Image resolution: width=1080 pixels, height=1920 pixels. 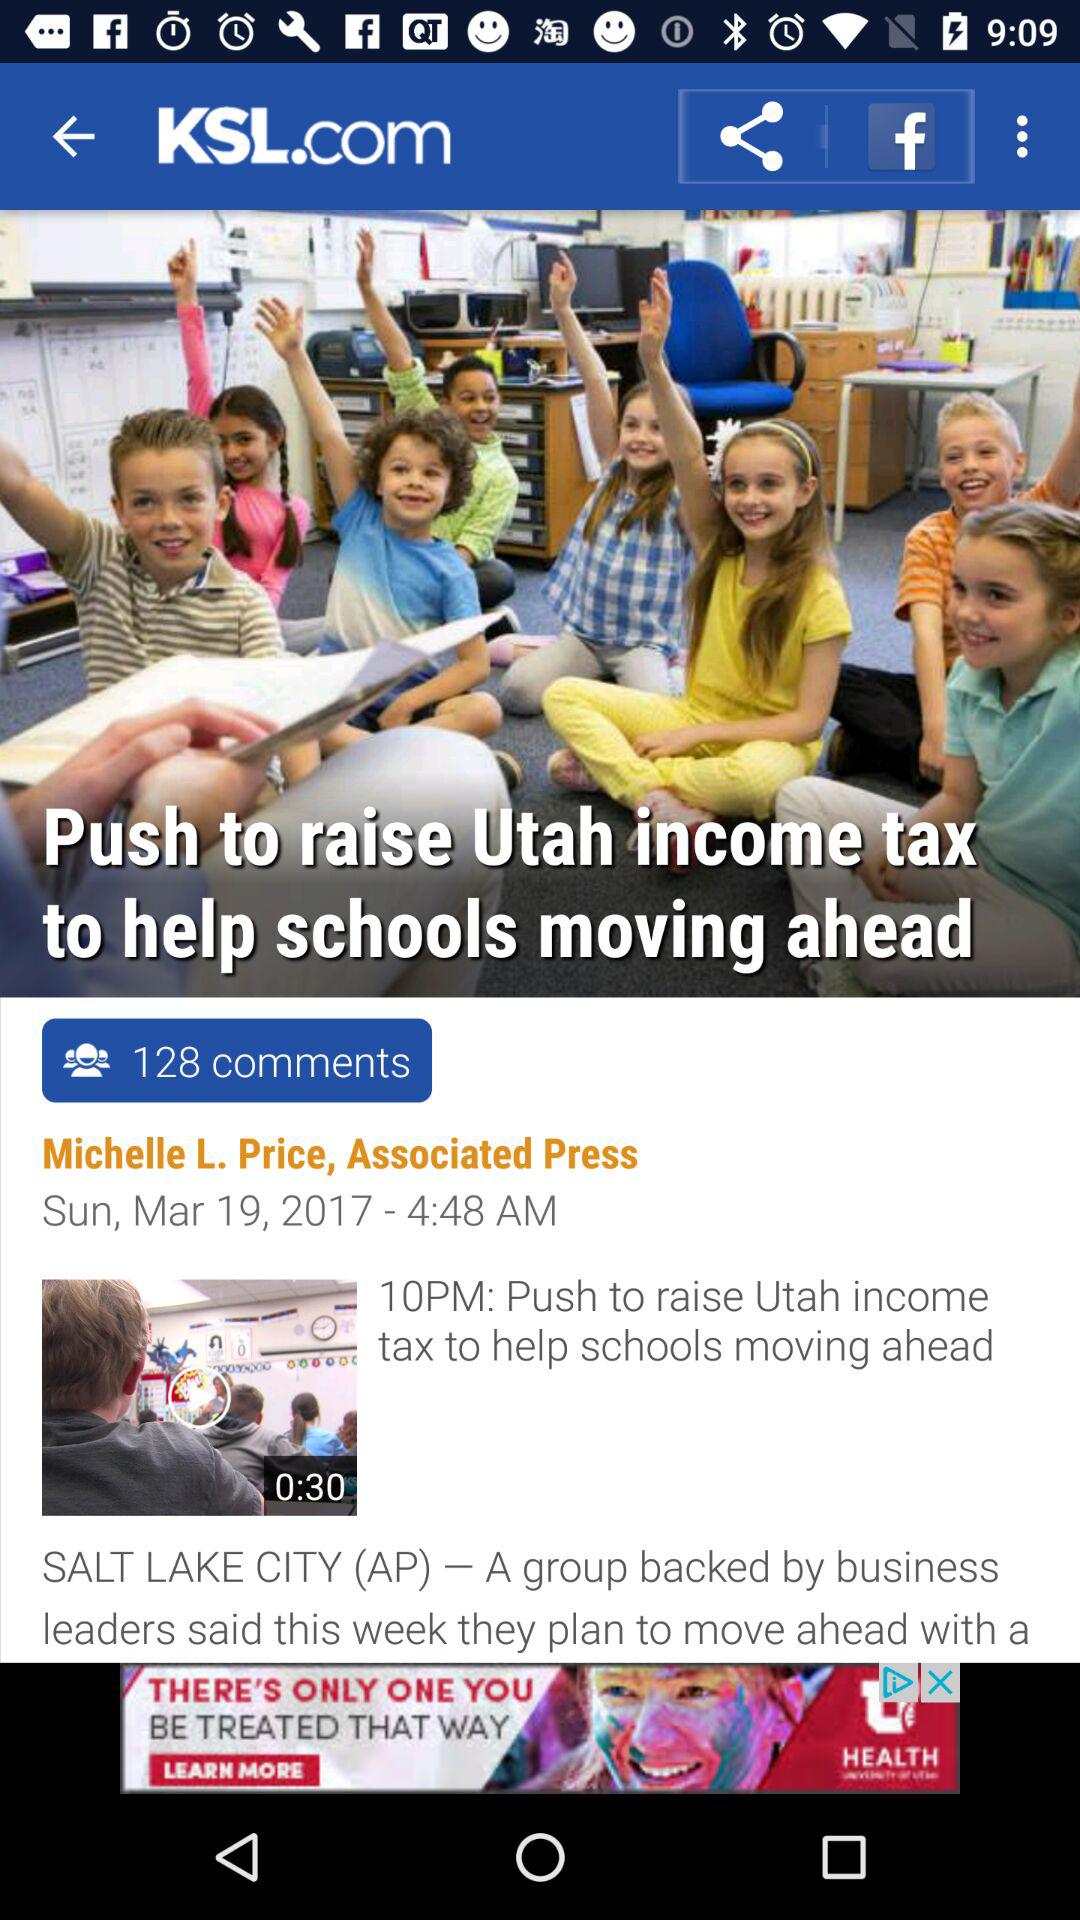 What do you see at coordinates (540, 1728) in the screenshot?
I see `visit advertiser` at bounding box center [540, 1728].